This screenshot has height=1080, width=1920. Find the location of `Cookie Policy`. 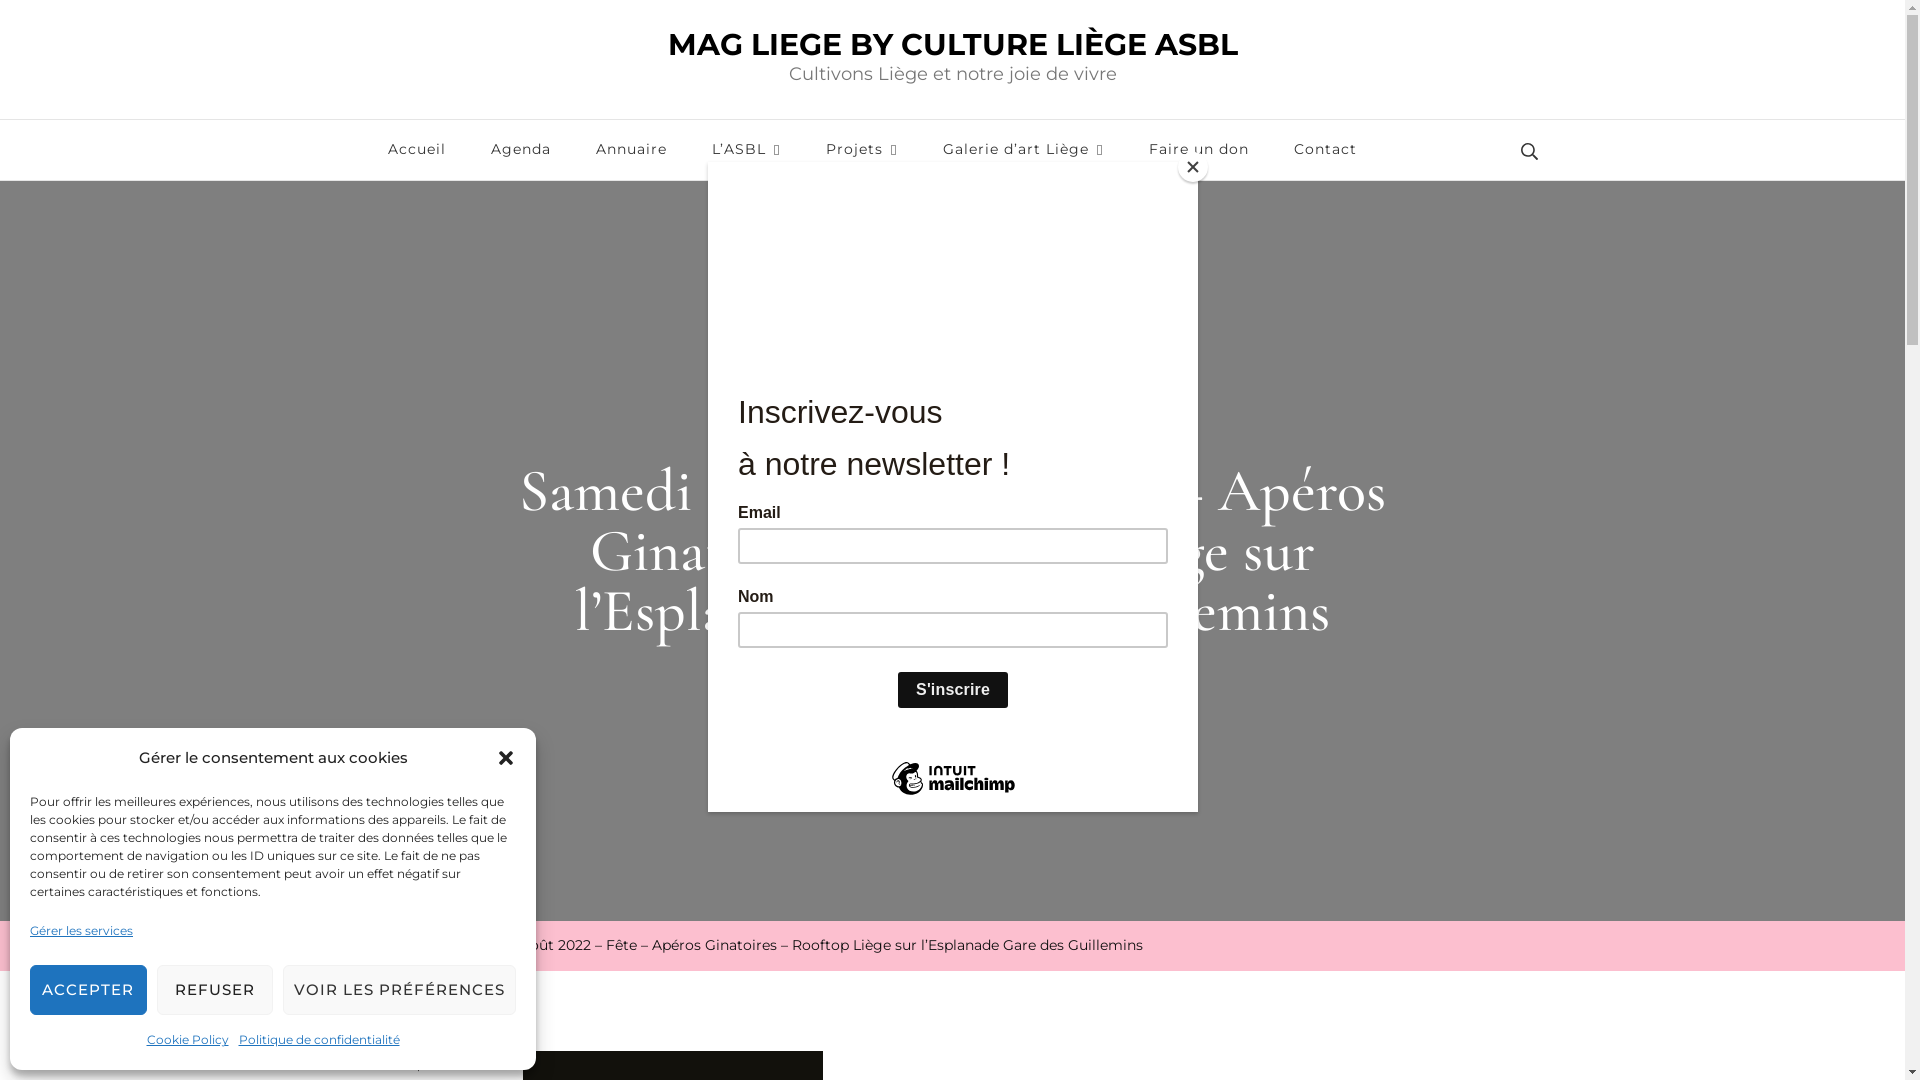

Cookie Policy is located at coordinates (187, 1040).